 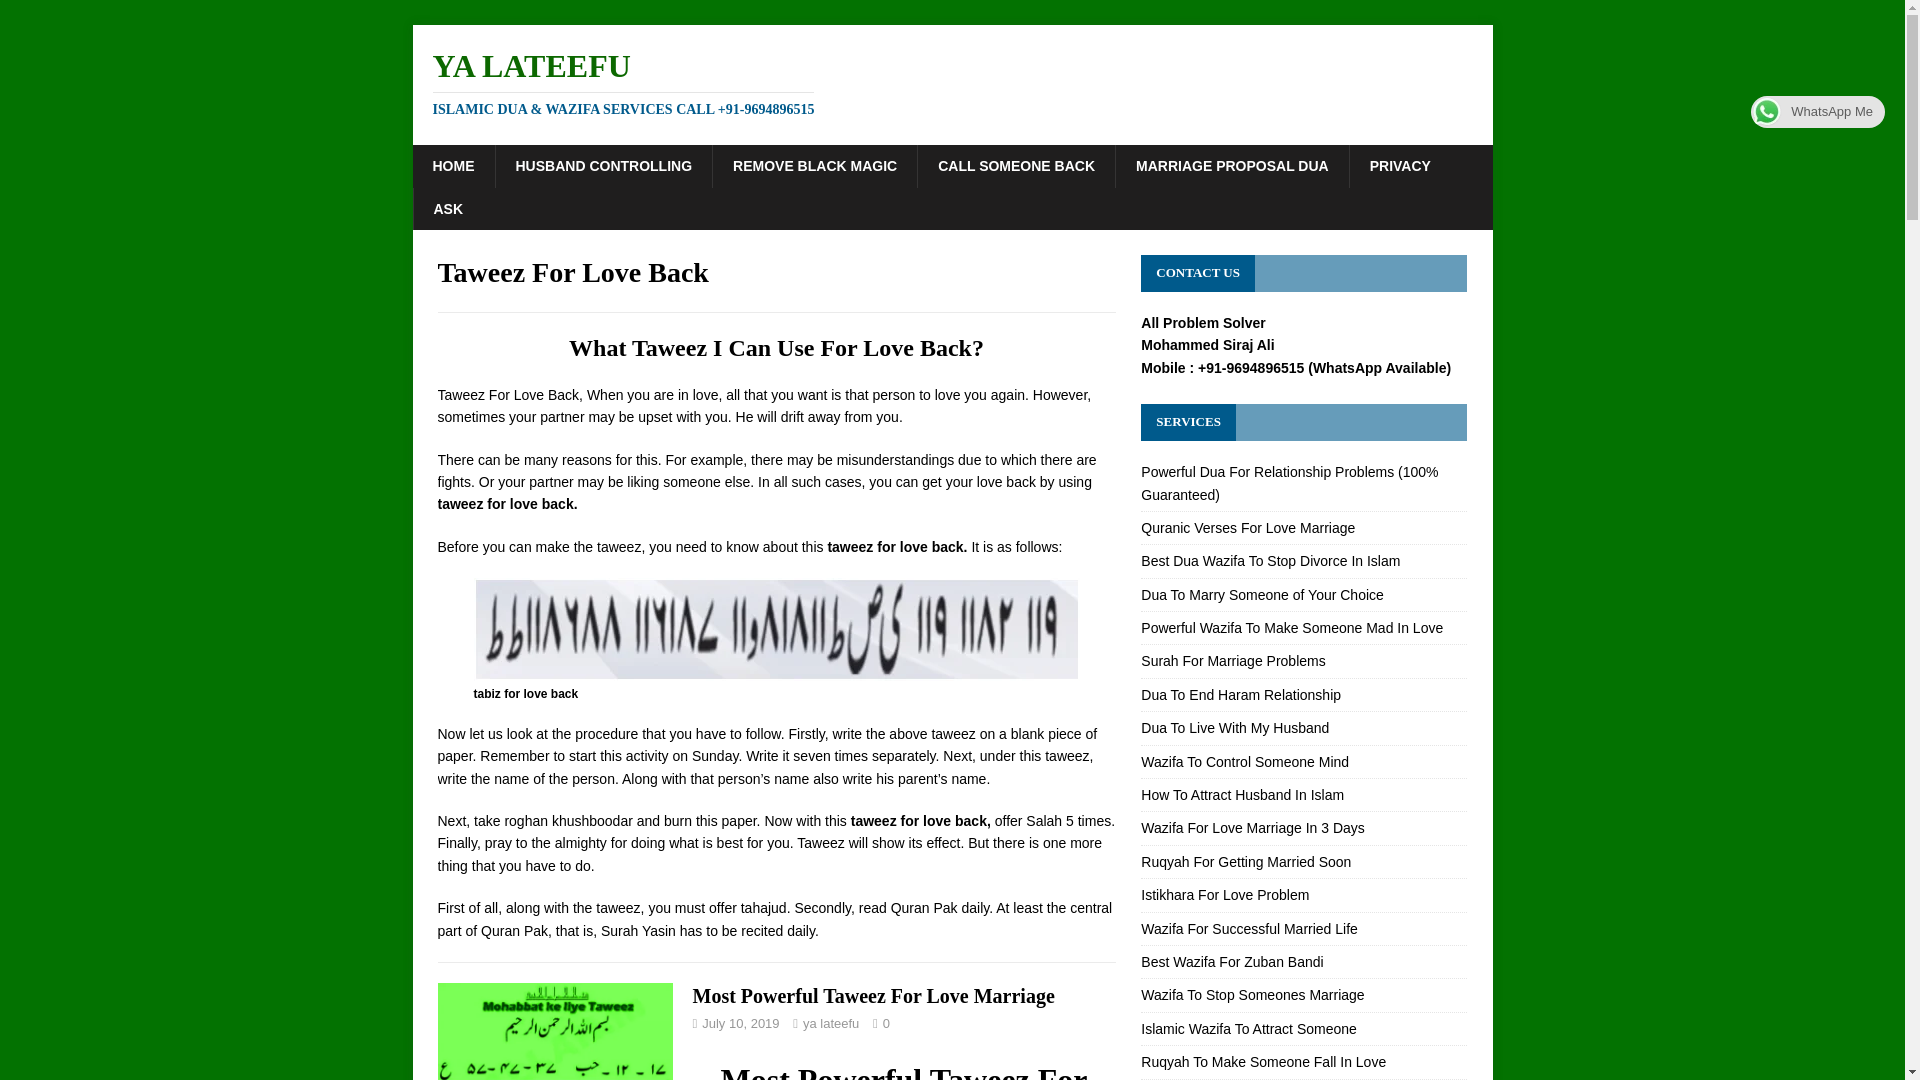 I want to click on Ya Lateefu, so click(x=952, y=82).